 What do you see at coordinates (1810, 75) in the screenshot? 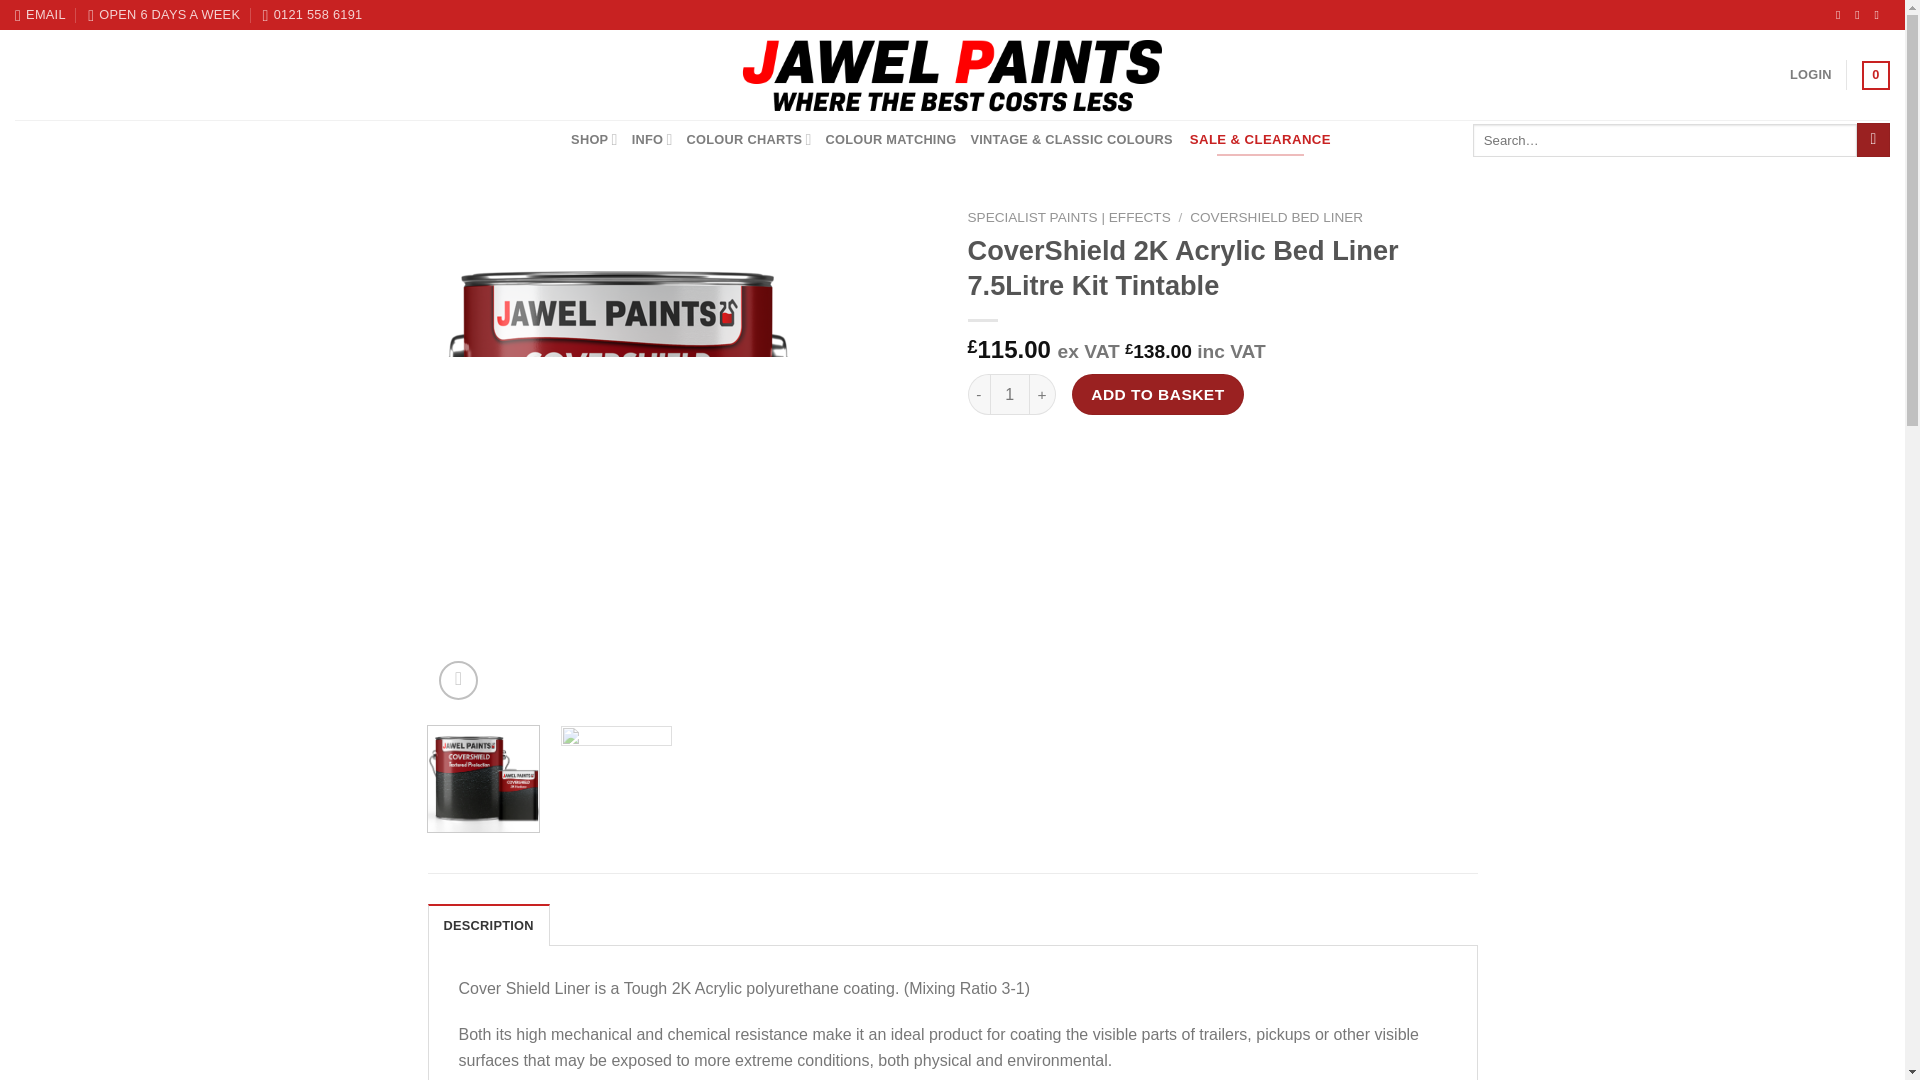
I see `Login` at bounding box center [1810, 75].